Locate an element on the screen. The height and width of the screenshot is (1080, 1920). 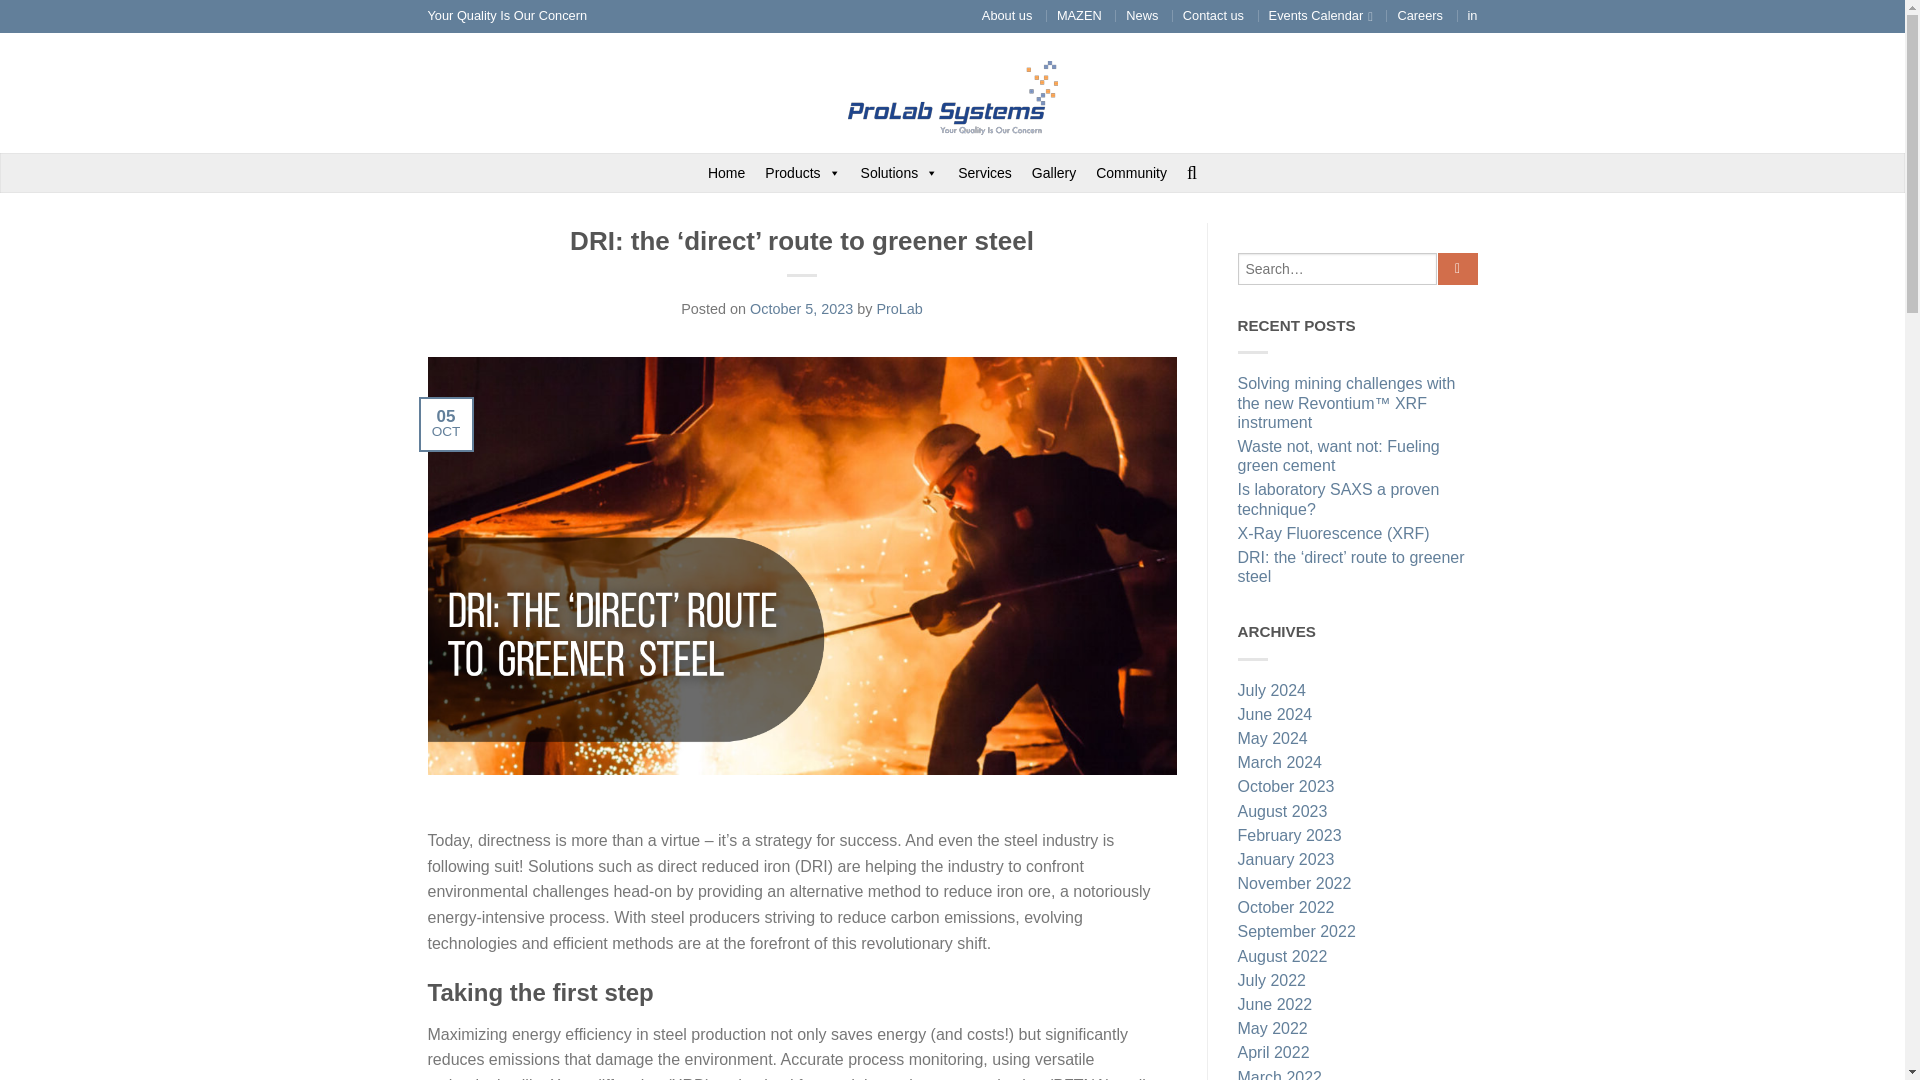
Products is located at coordinates (802, 173).